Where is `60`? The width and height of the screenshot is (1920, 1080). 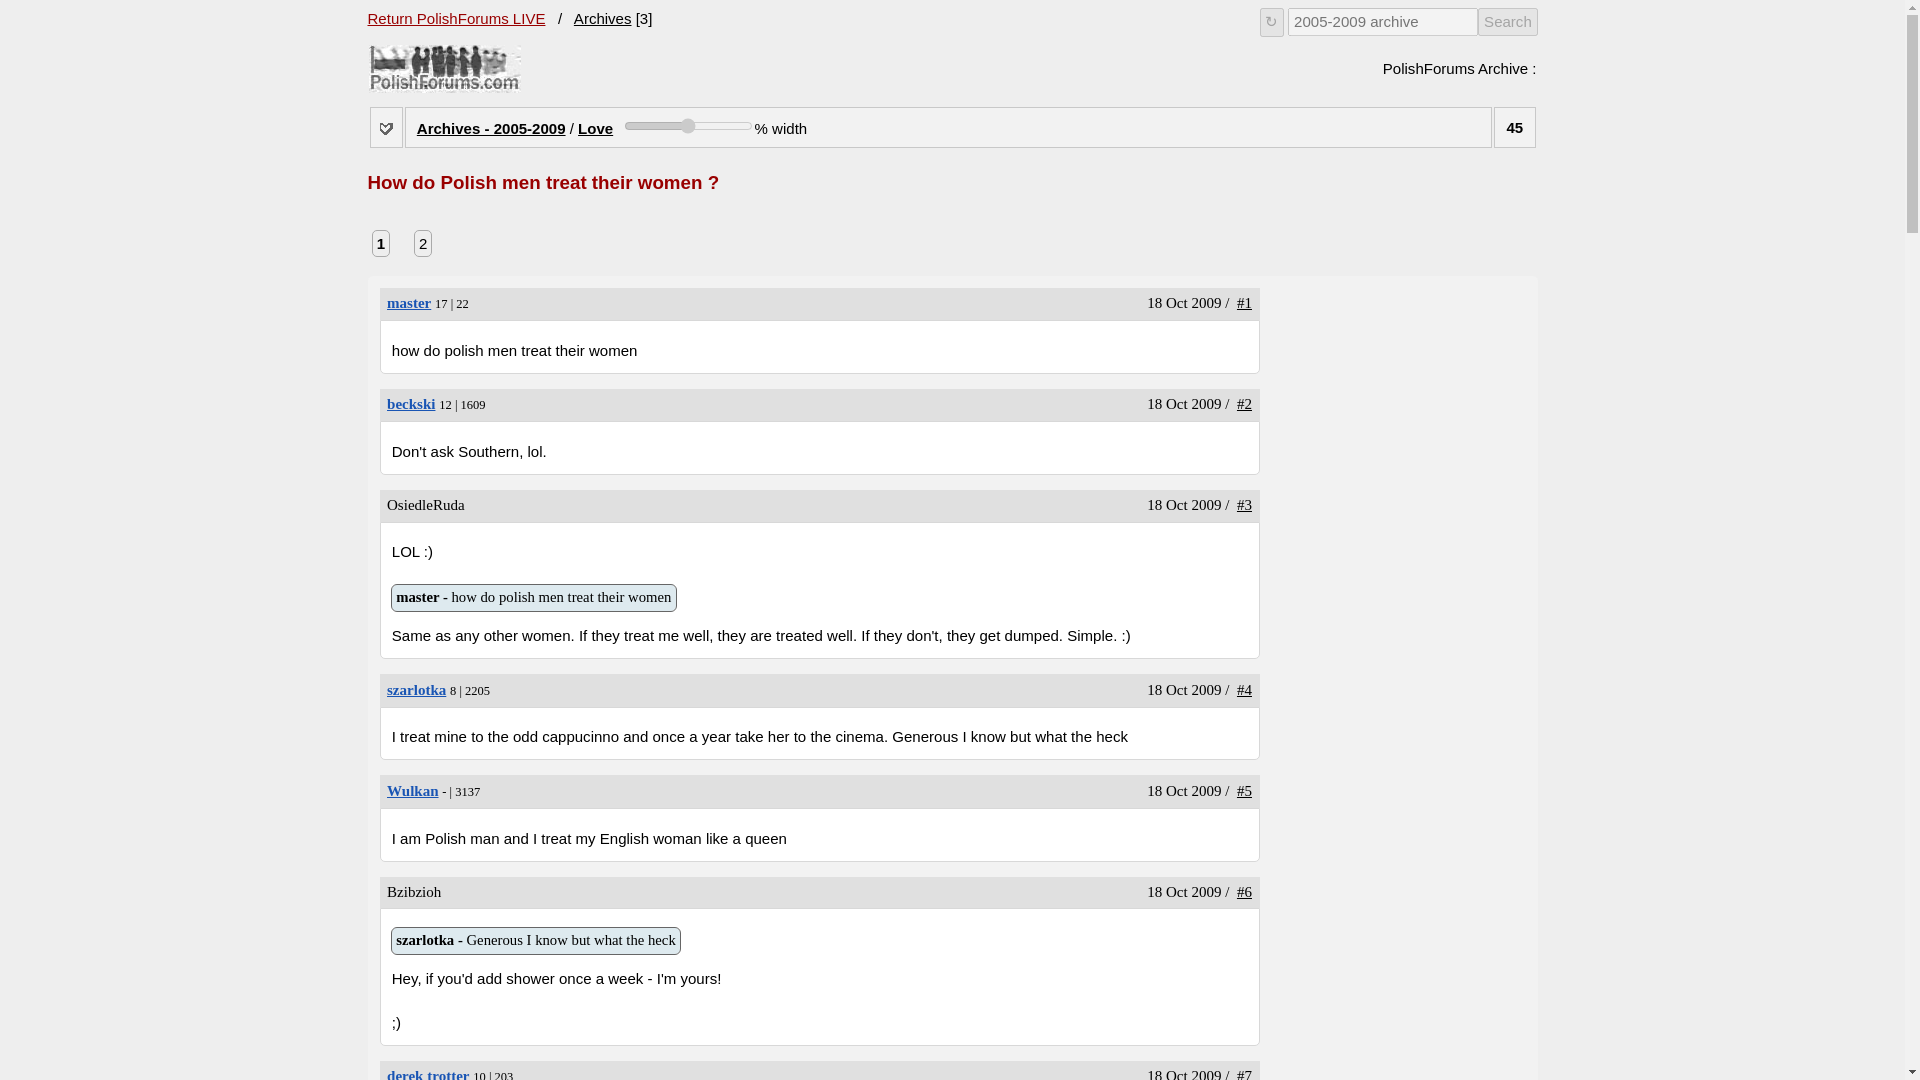 60 is located at coordinates (413, 791).